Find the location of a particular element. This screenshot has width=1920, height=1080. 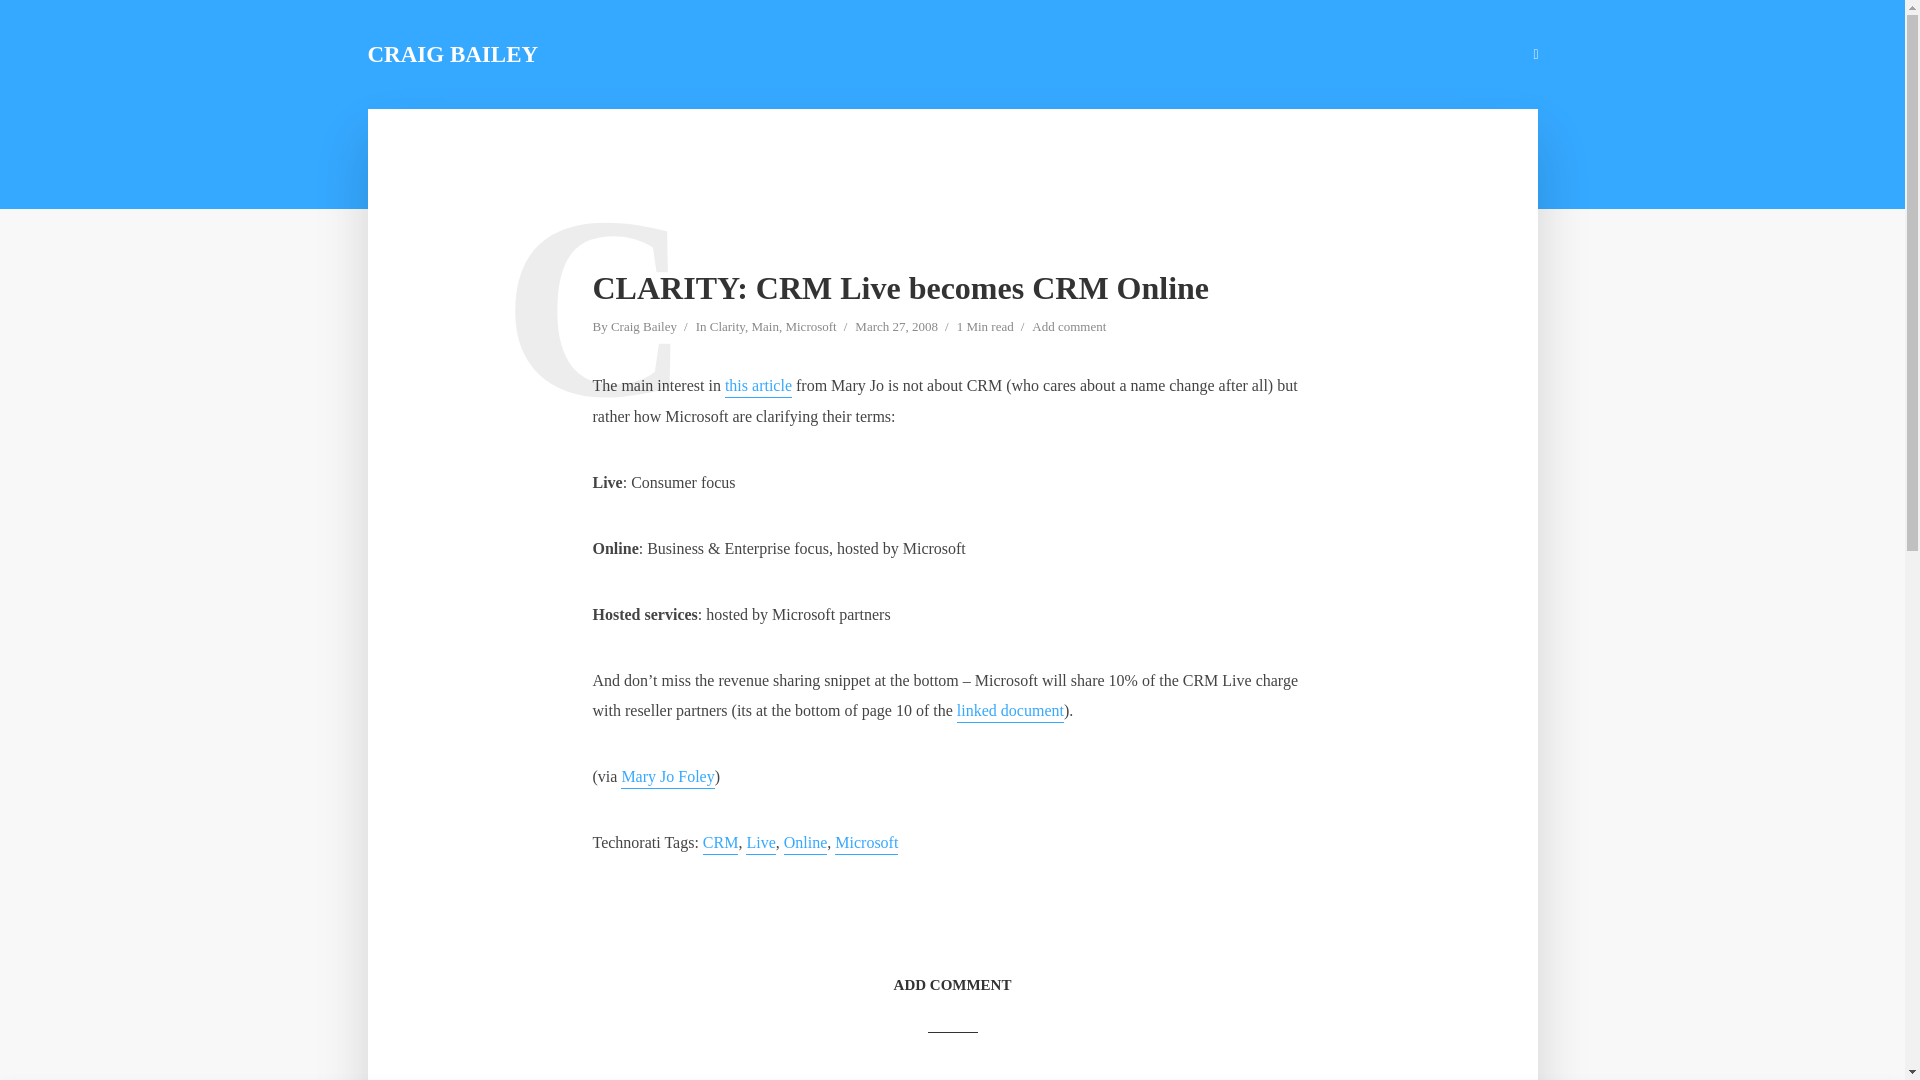

Add comment is located at coordinates (1068, 328).